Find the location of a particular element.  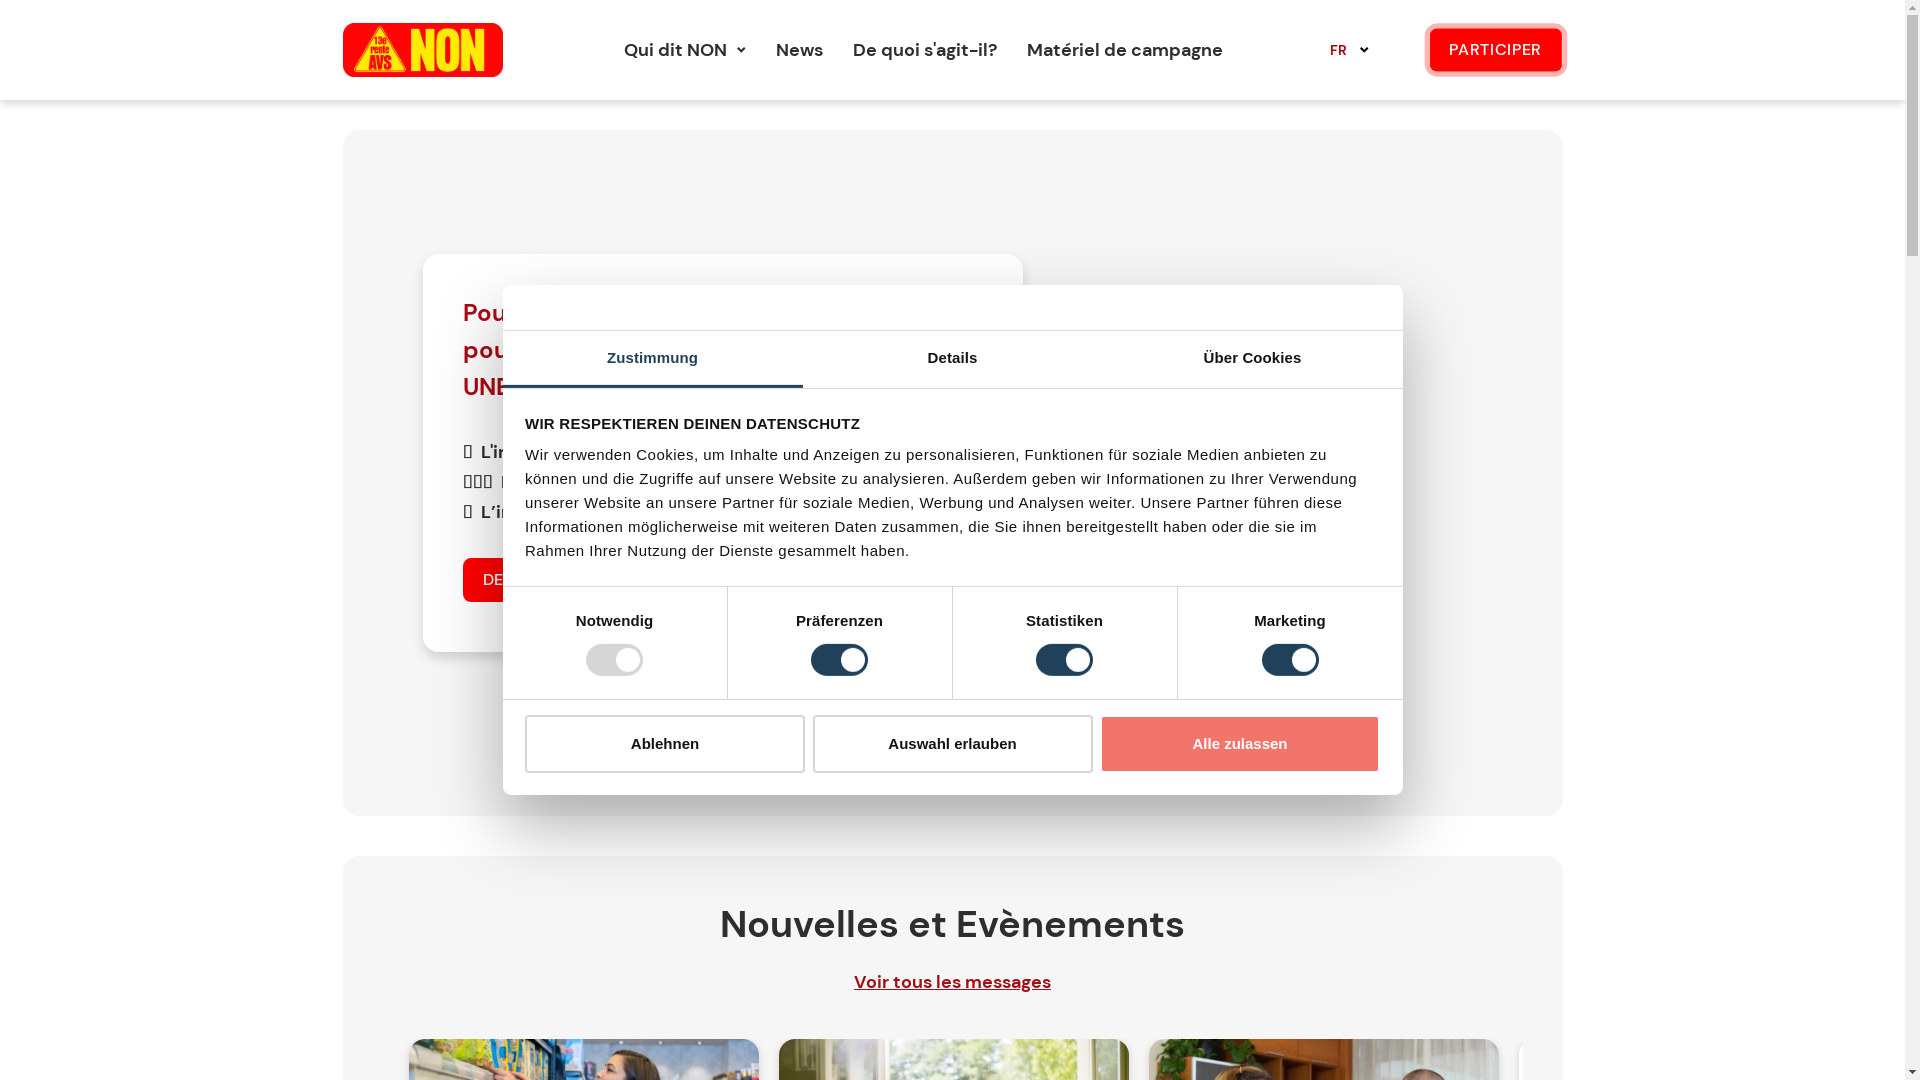

Zustimmung is located at coordinates (652, 360).